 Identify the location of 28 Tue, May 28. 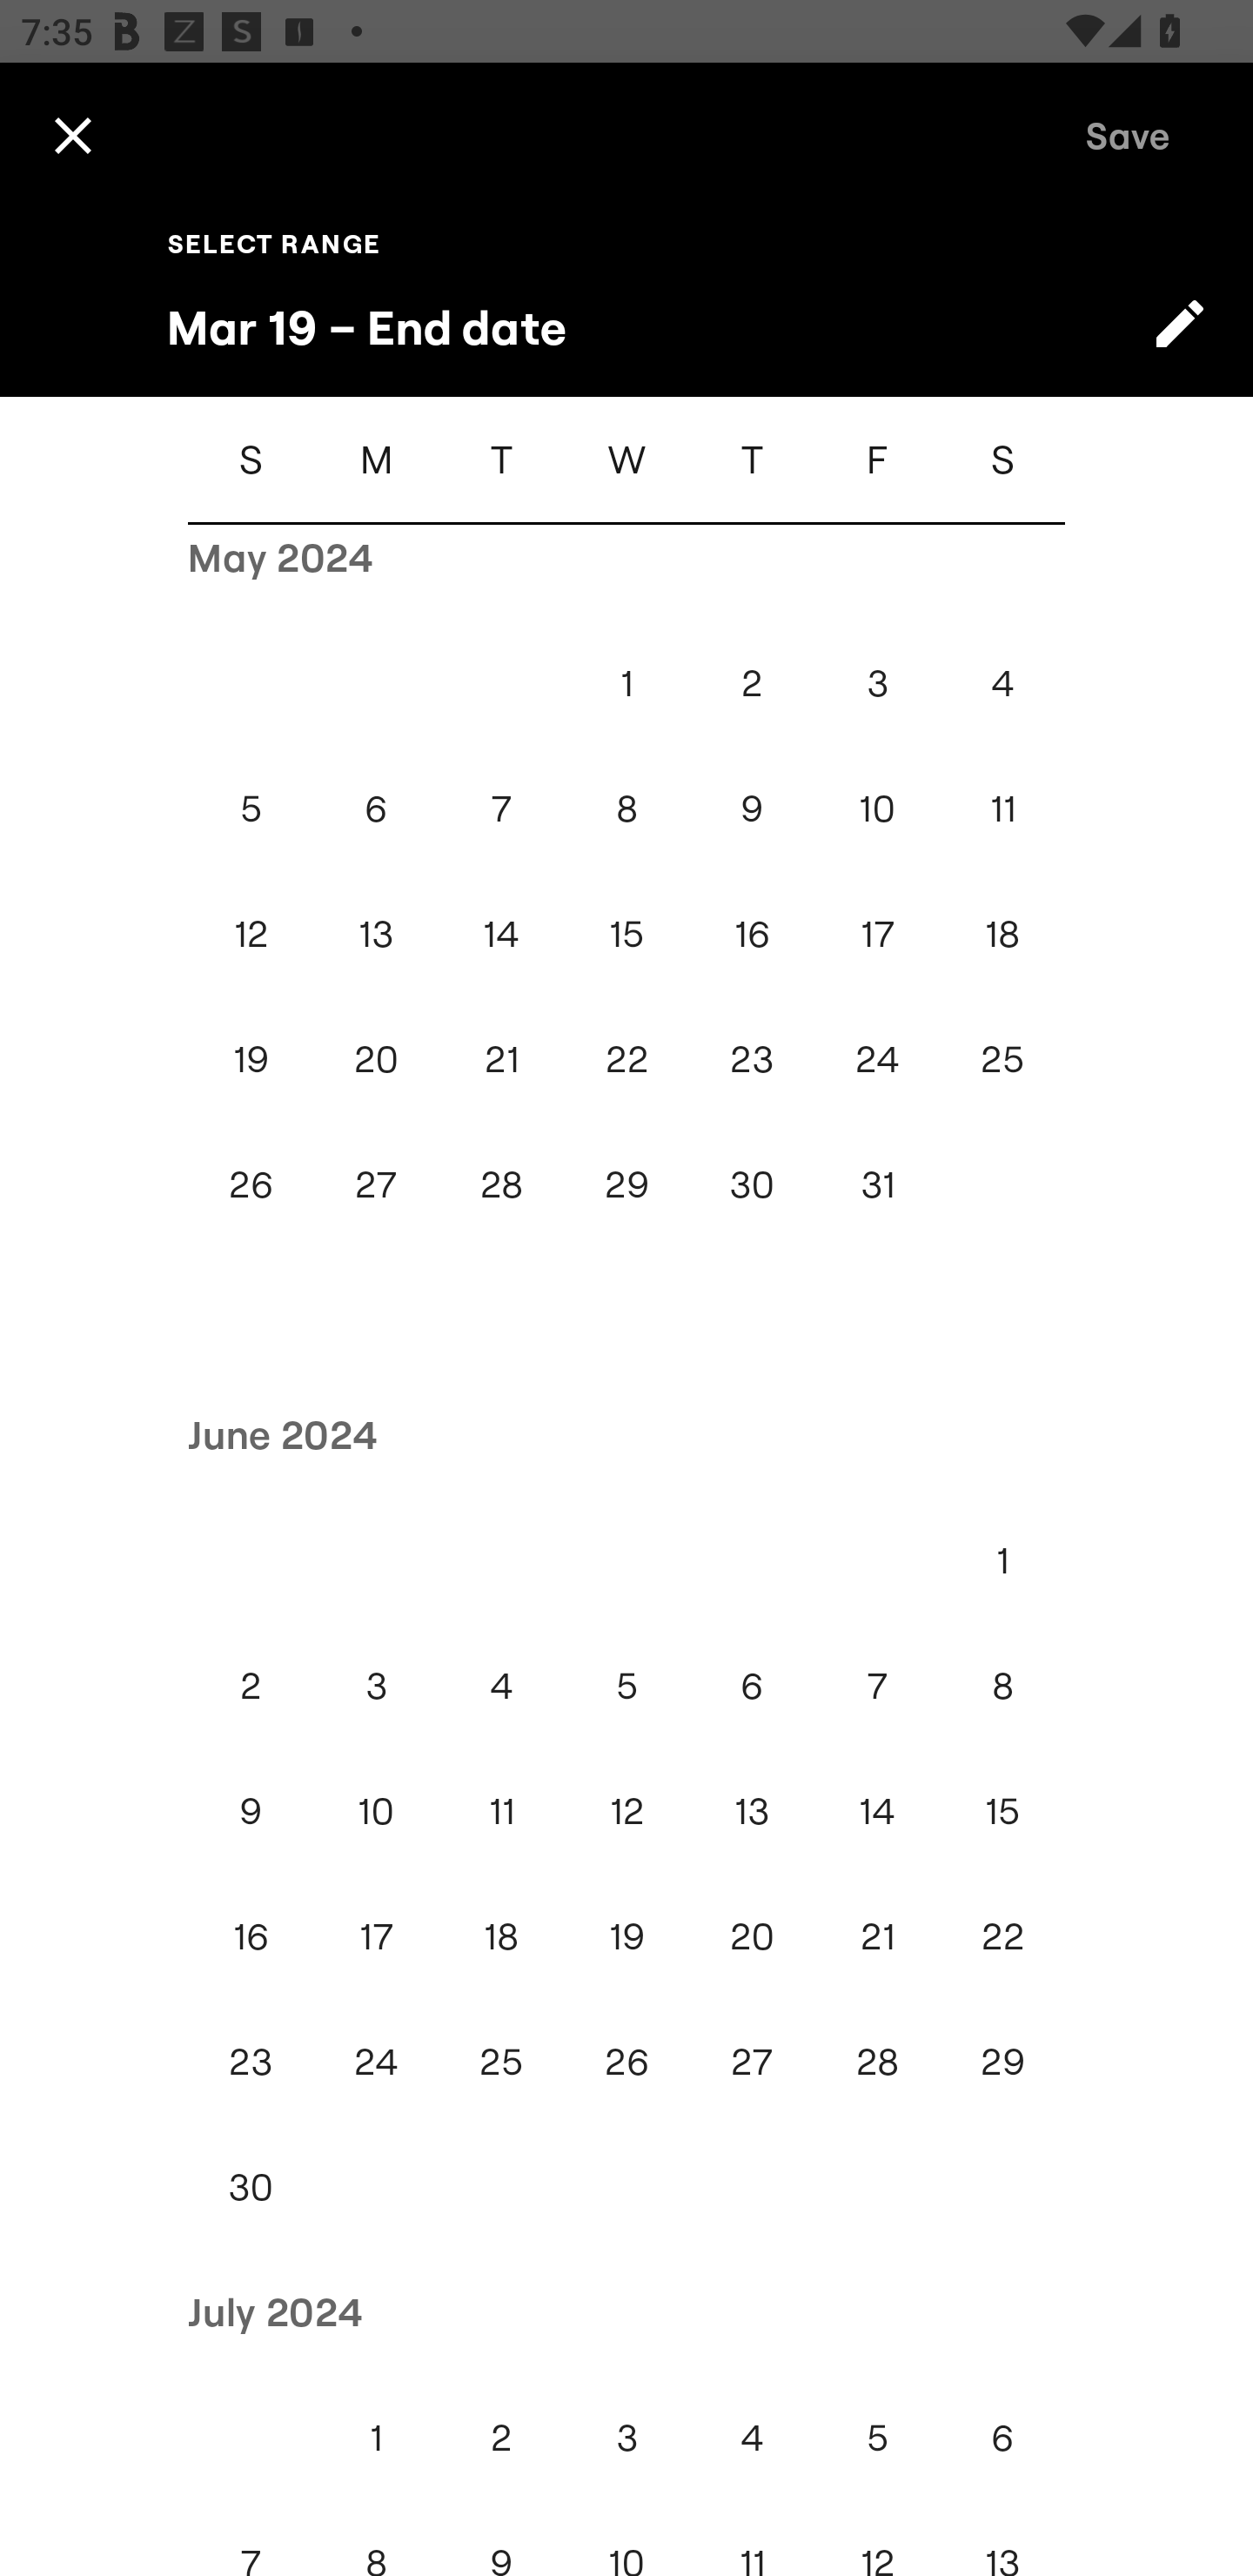
(501, 1184).